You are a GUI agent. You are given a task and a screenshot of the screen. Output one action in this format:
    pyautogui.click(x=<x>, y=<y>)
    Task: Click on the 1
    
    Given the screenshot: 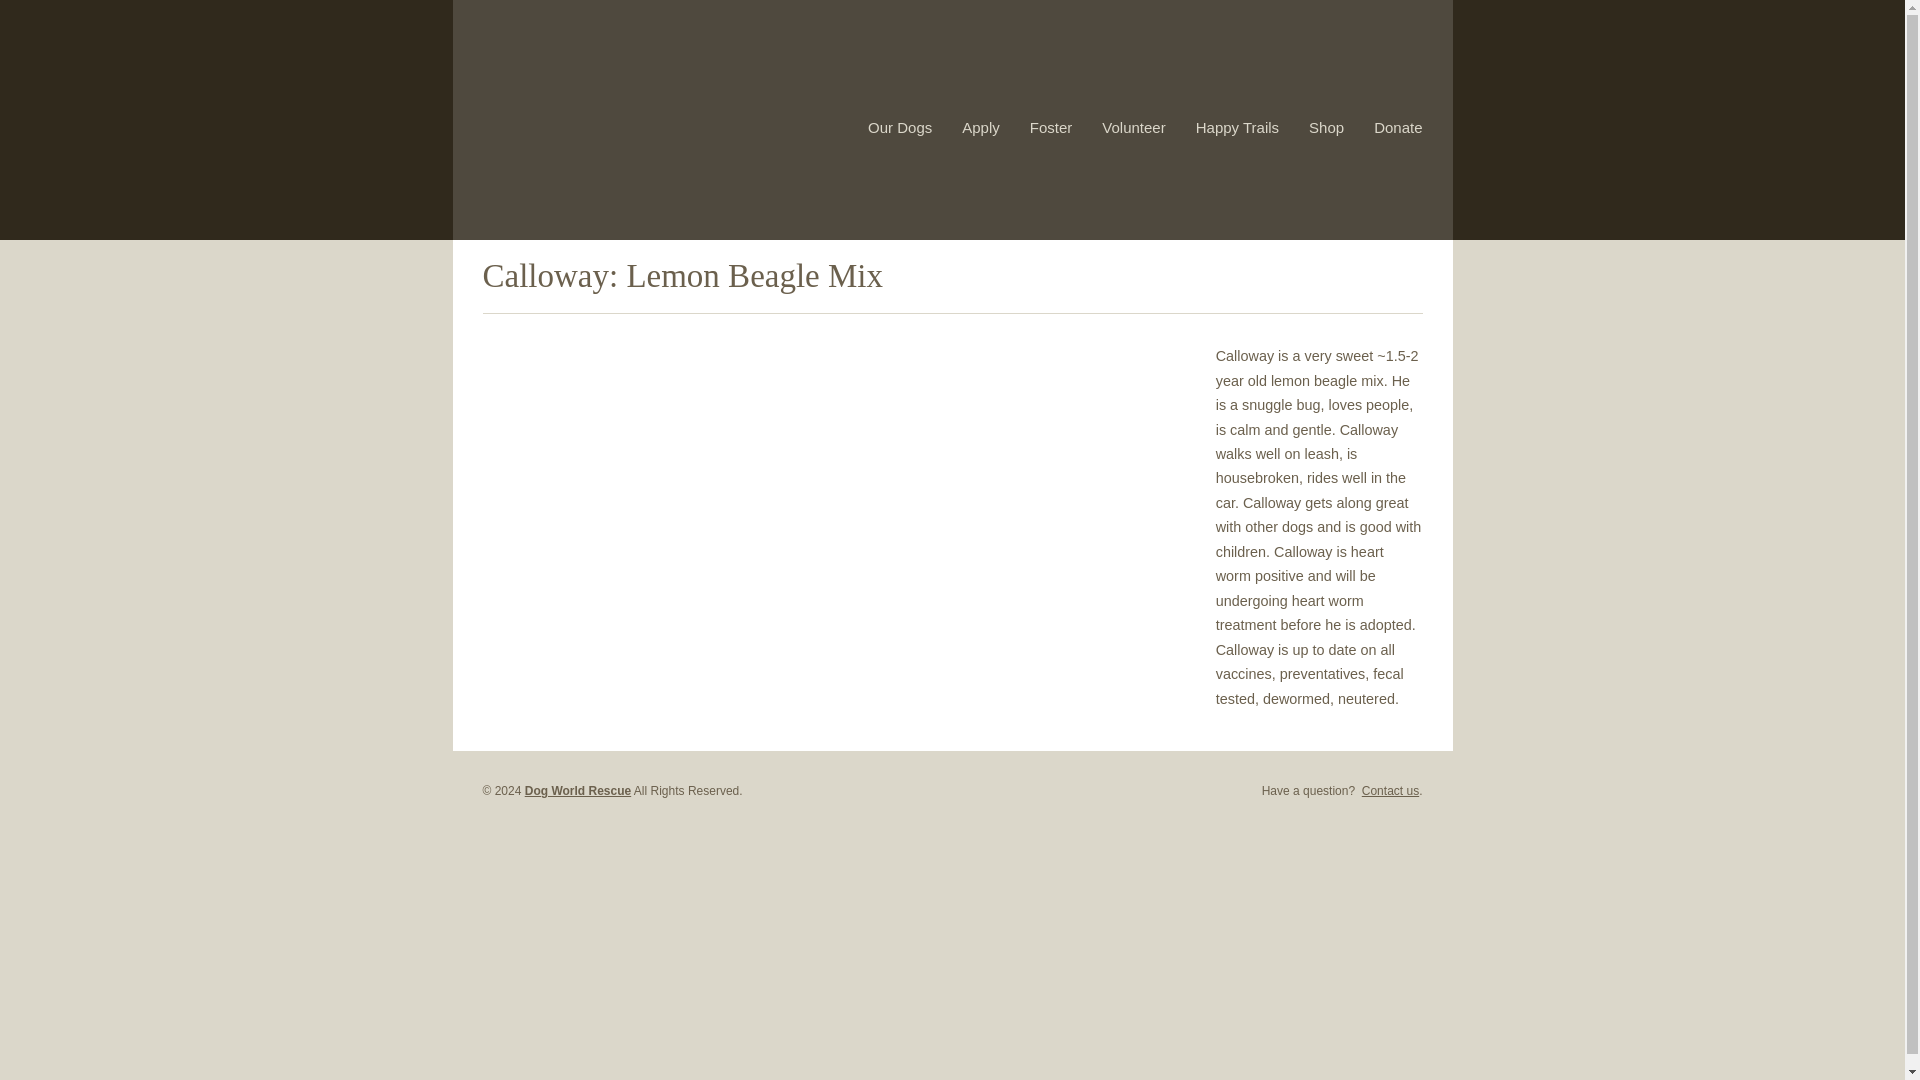 What is the action you would take?
    pyautogui.click(x=1388, y=264)
    